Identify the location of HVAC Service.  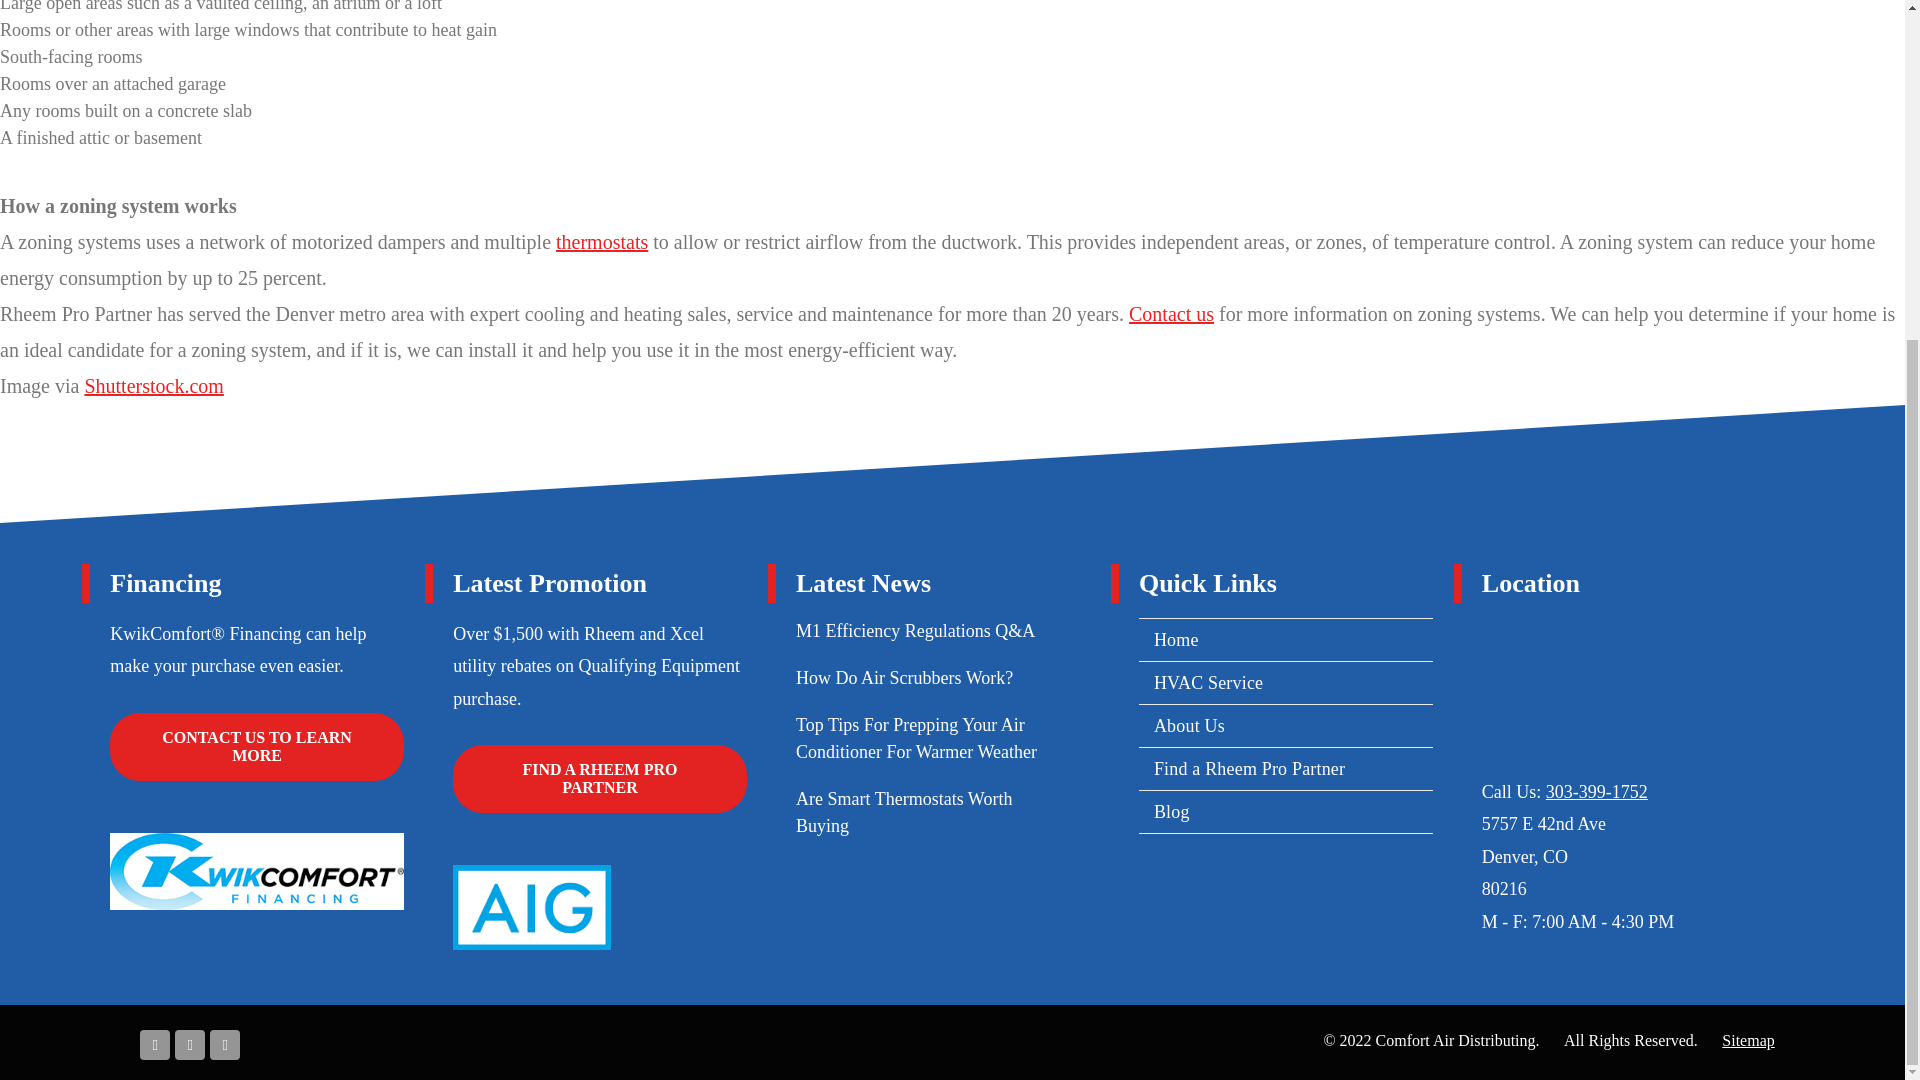
(1285, 684).